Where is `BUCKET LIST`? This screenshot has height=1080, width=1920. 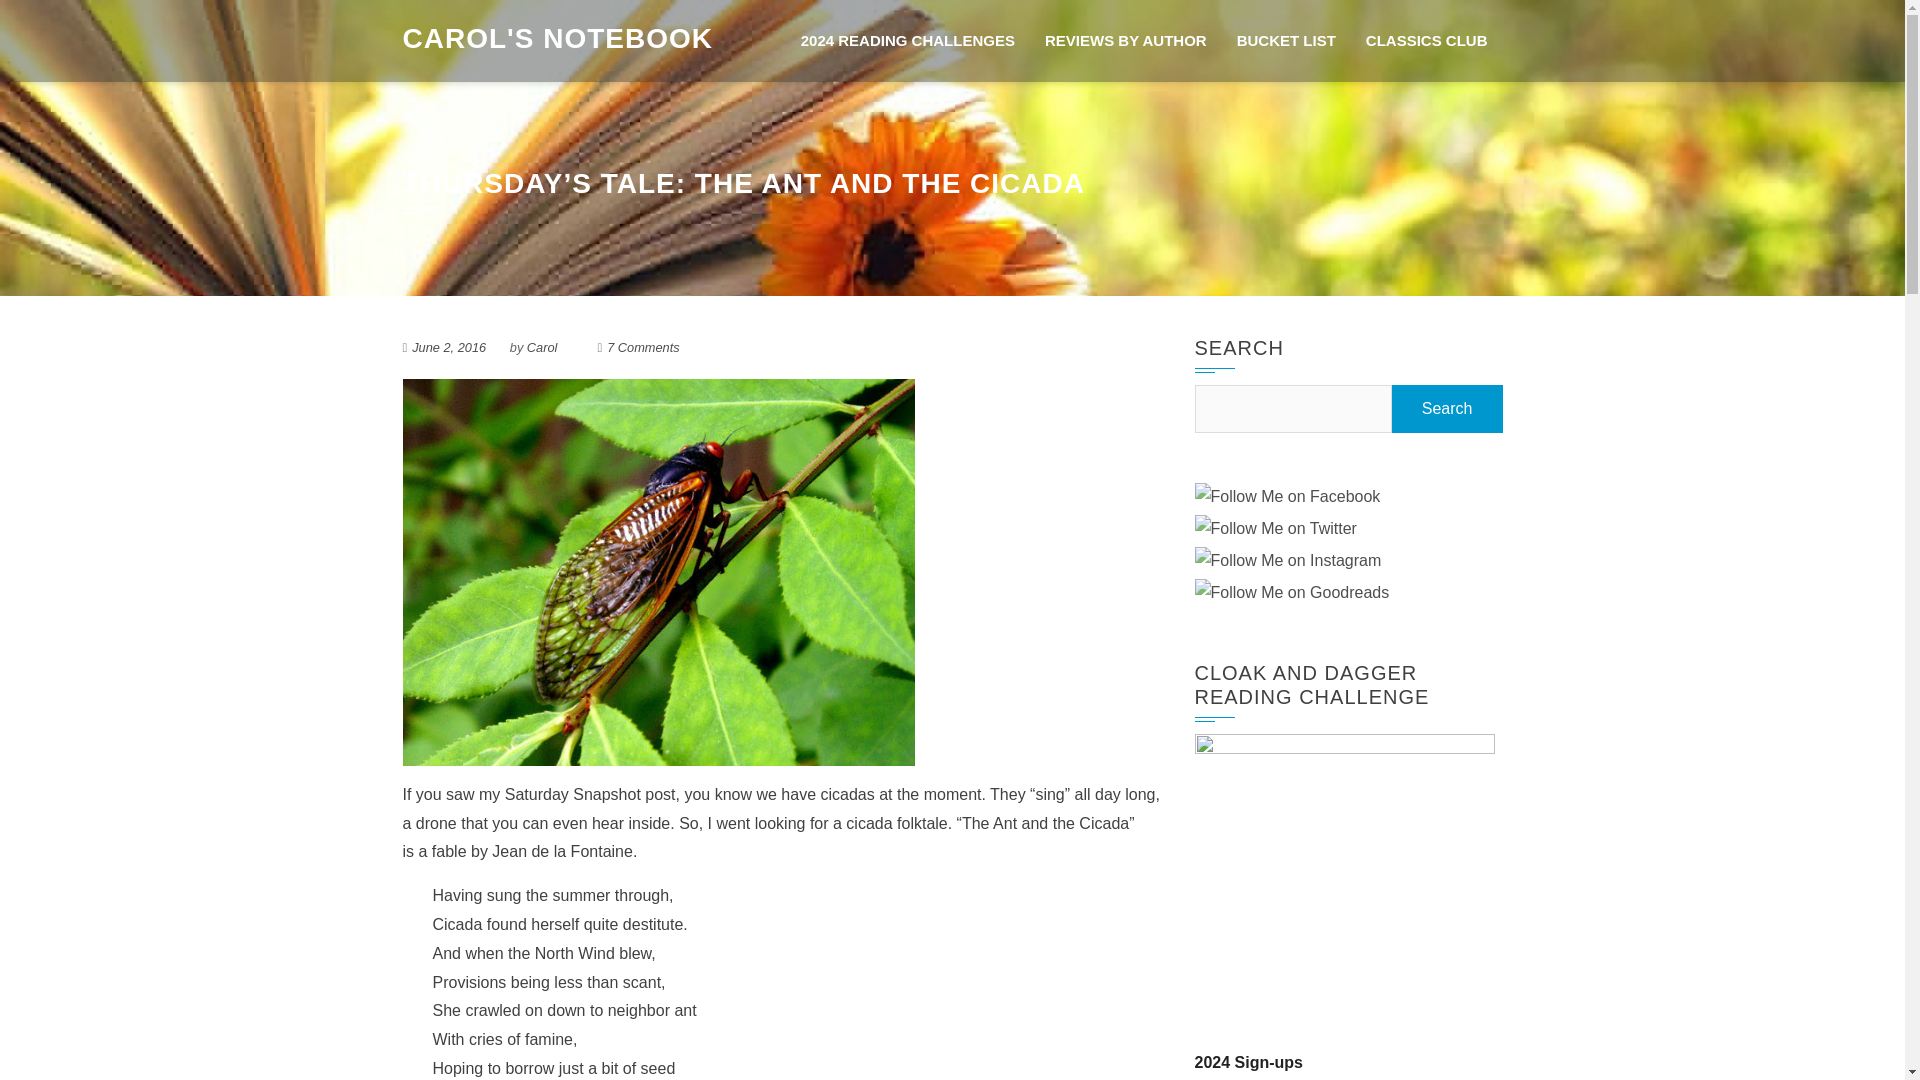
BUCKET LIST is located at coordinates (1286, 41).